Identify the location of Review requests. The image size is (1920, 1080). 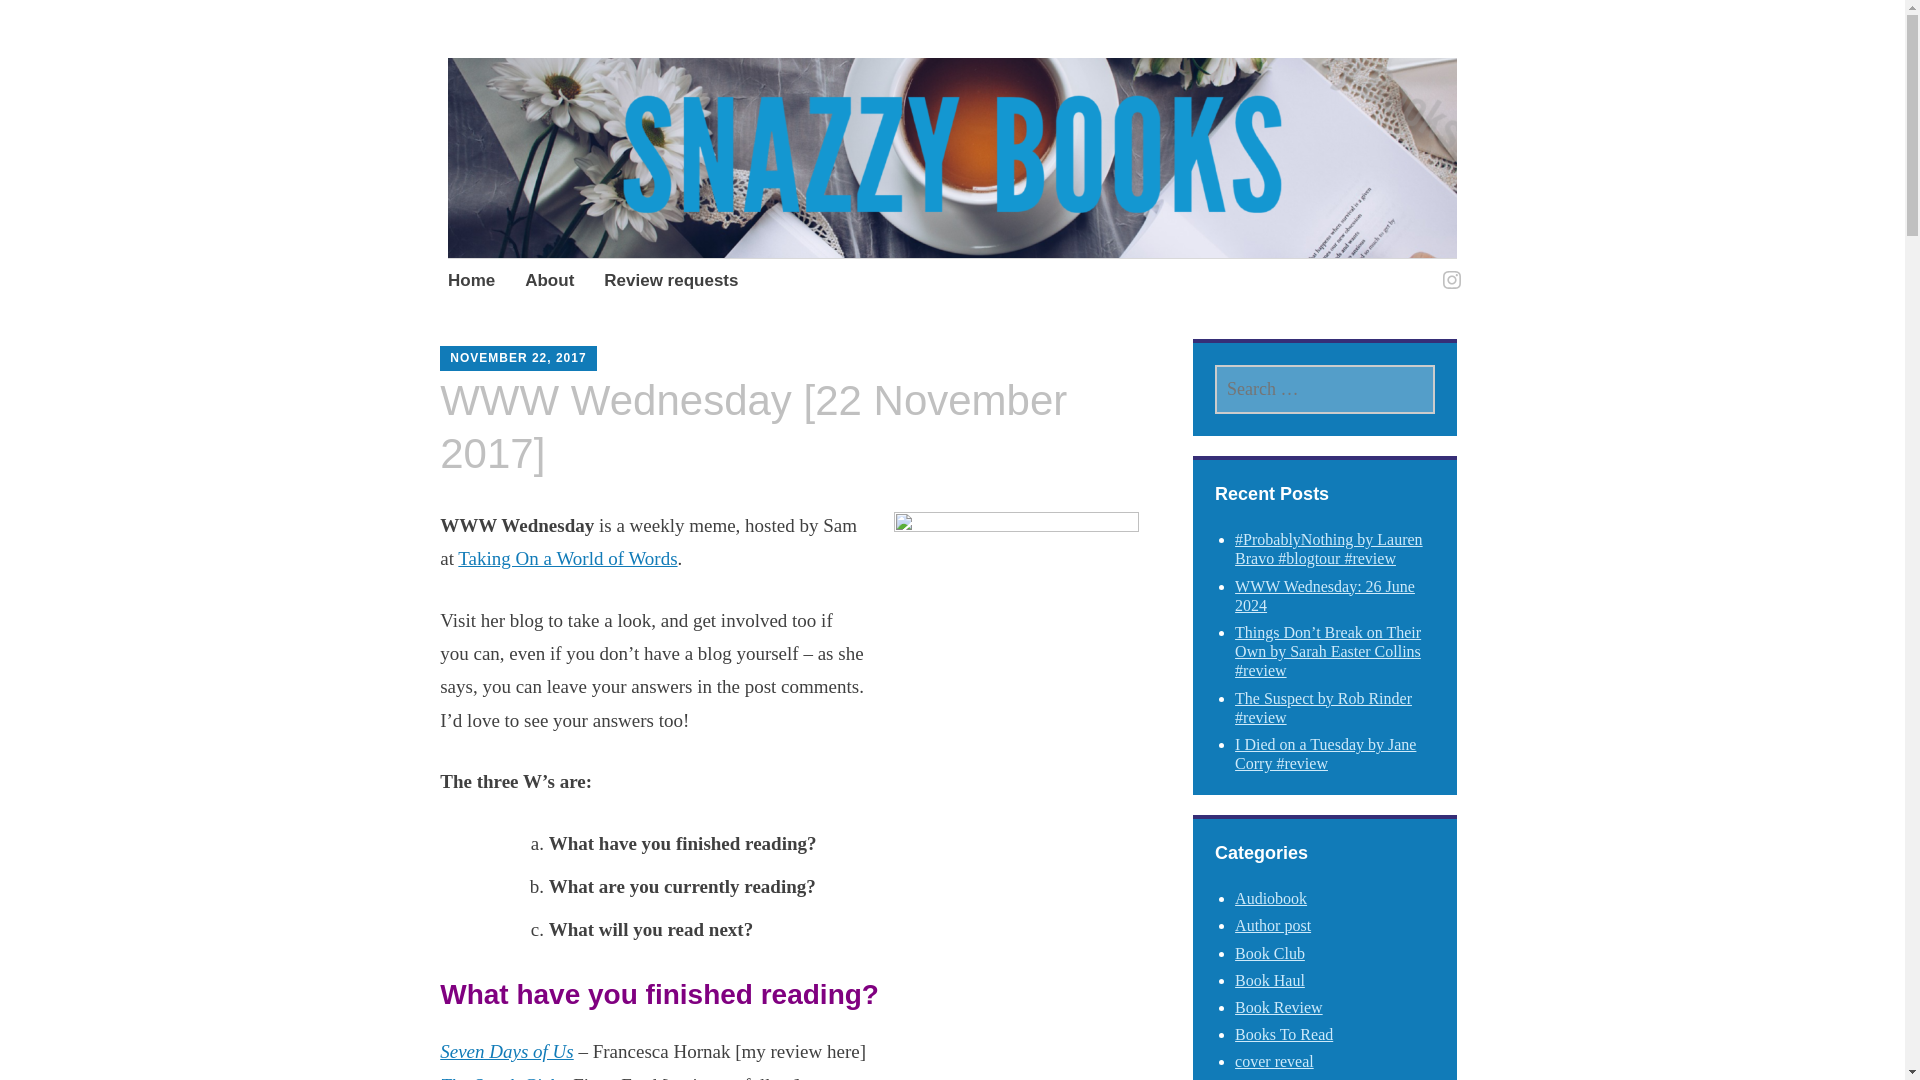
(670, 282).